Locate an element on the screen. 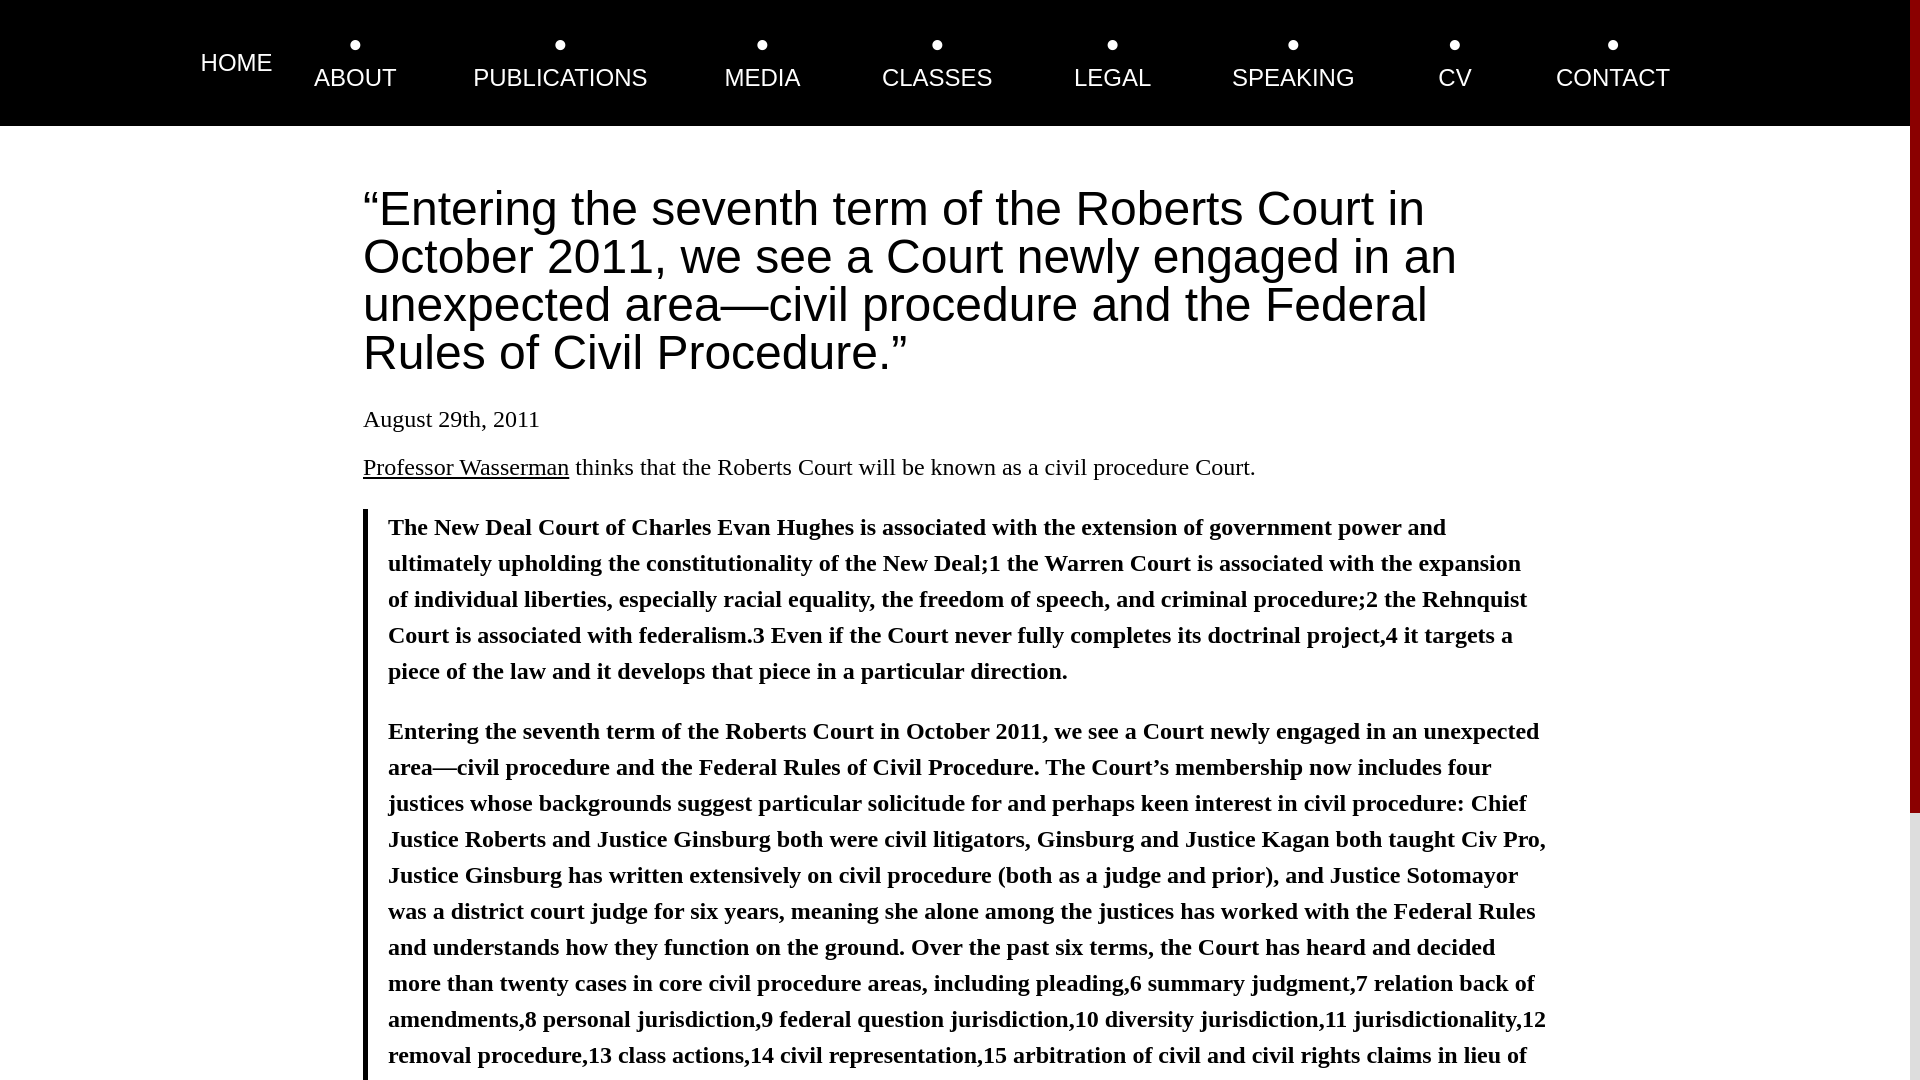 This screenshot has width=1920, height=1080. Professor Wasserman is located at coordinates (465, 466).